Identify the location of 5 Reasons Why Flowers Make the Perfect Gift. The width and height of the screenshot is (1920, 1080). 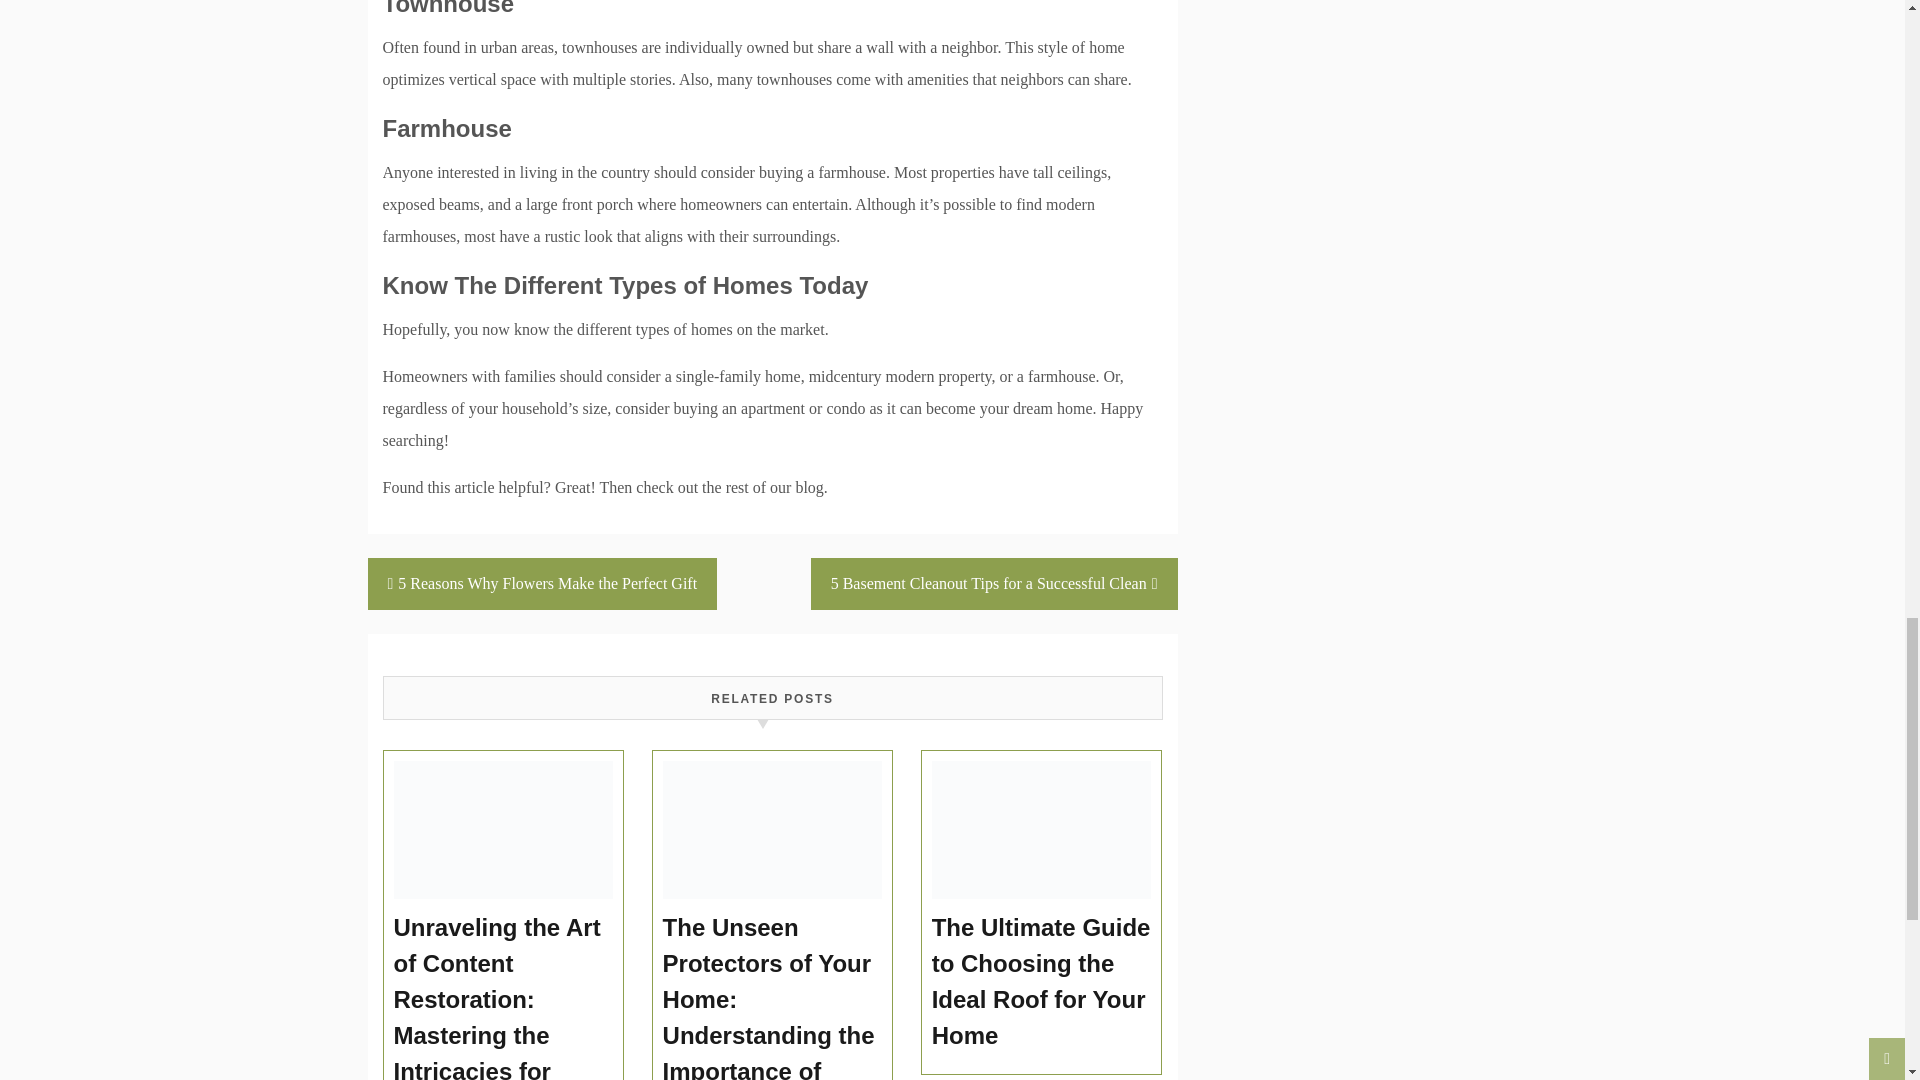
(543, 584).